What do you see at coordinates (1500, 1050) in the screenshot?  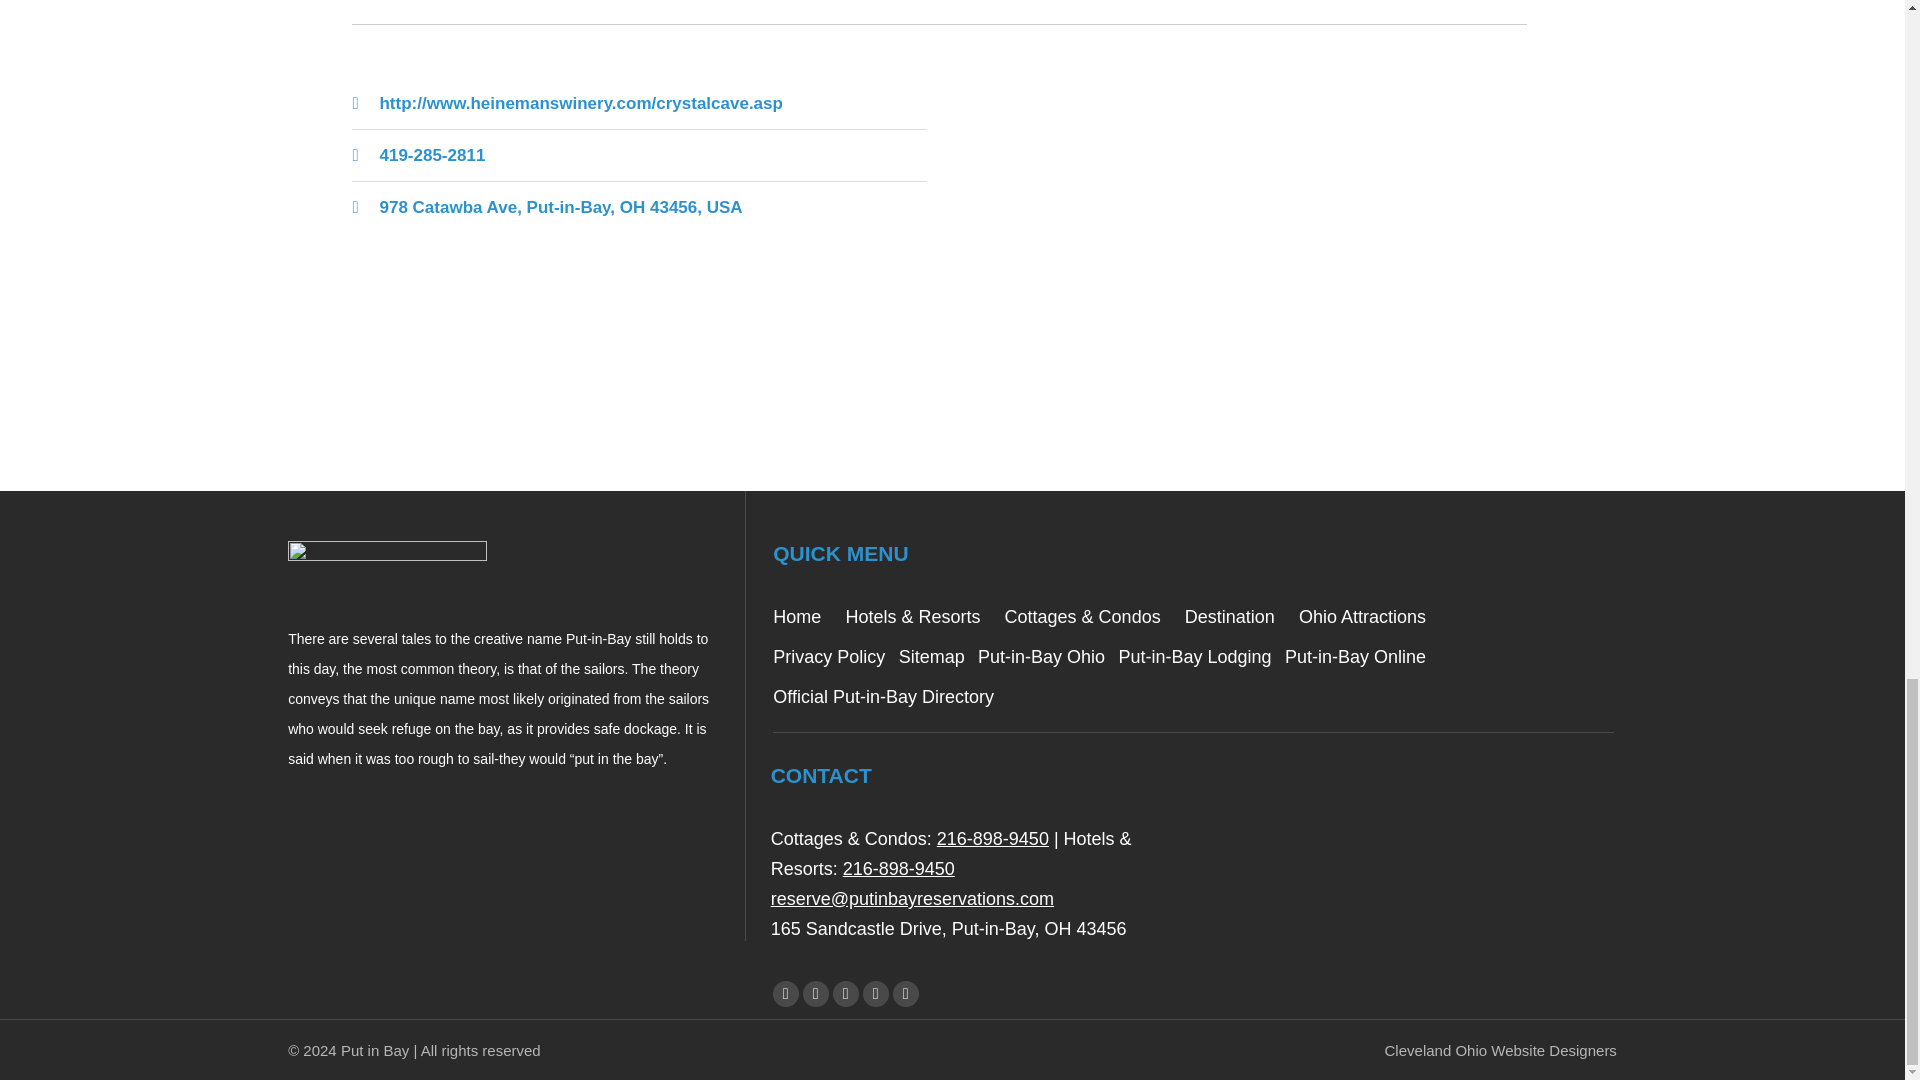 I see `Cleveland Ohio Website Designers` at bounding box center [1500, 1050].